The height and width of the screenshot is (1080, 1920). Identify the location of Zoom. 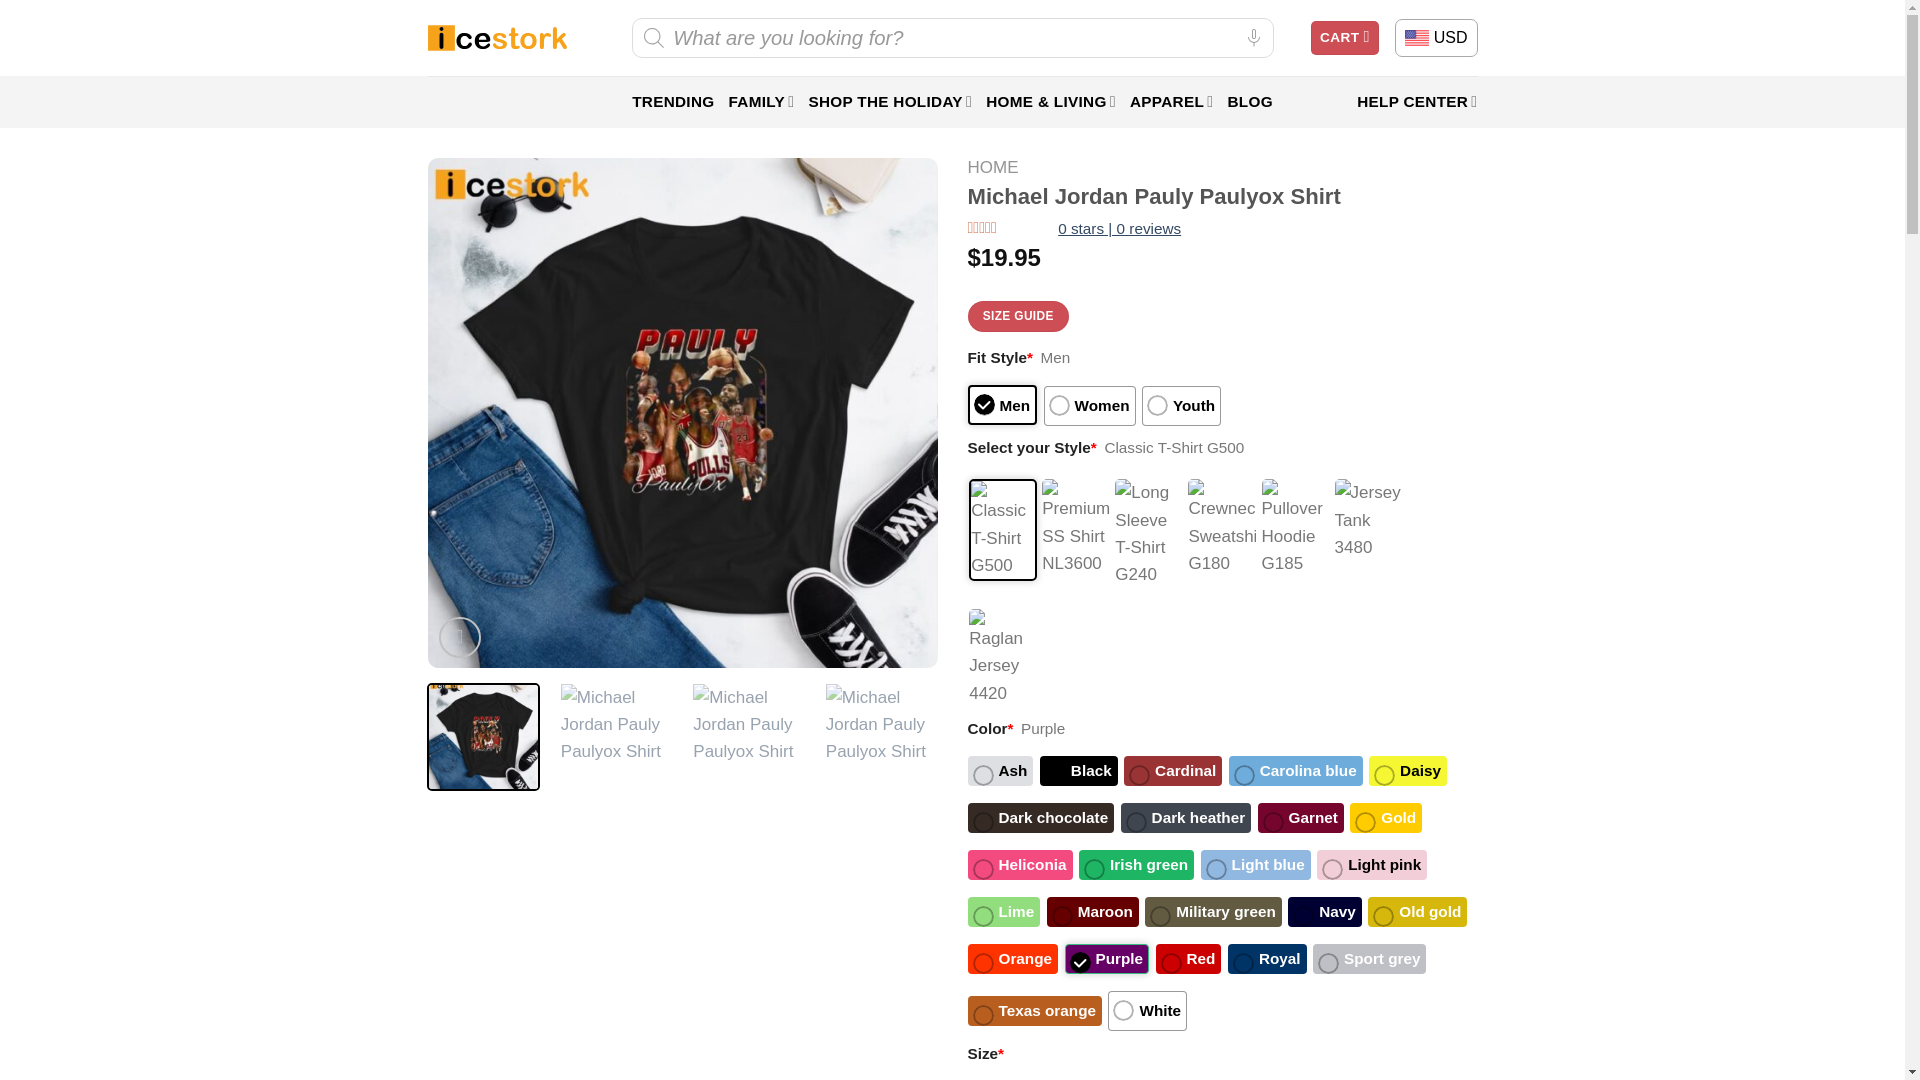
(460, 636).